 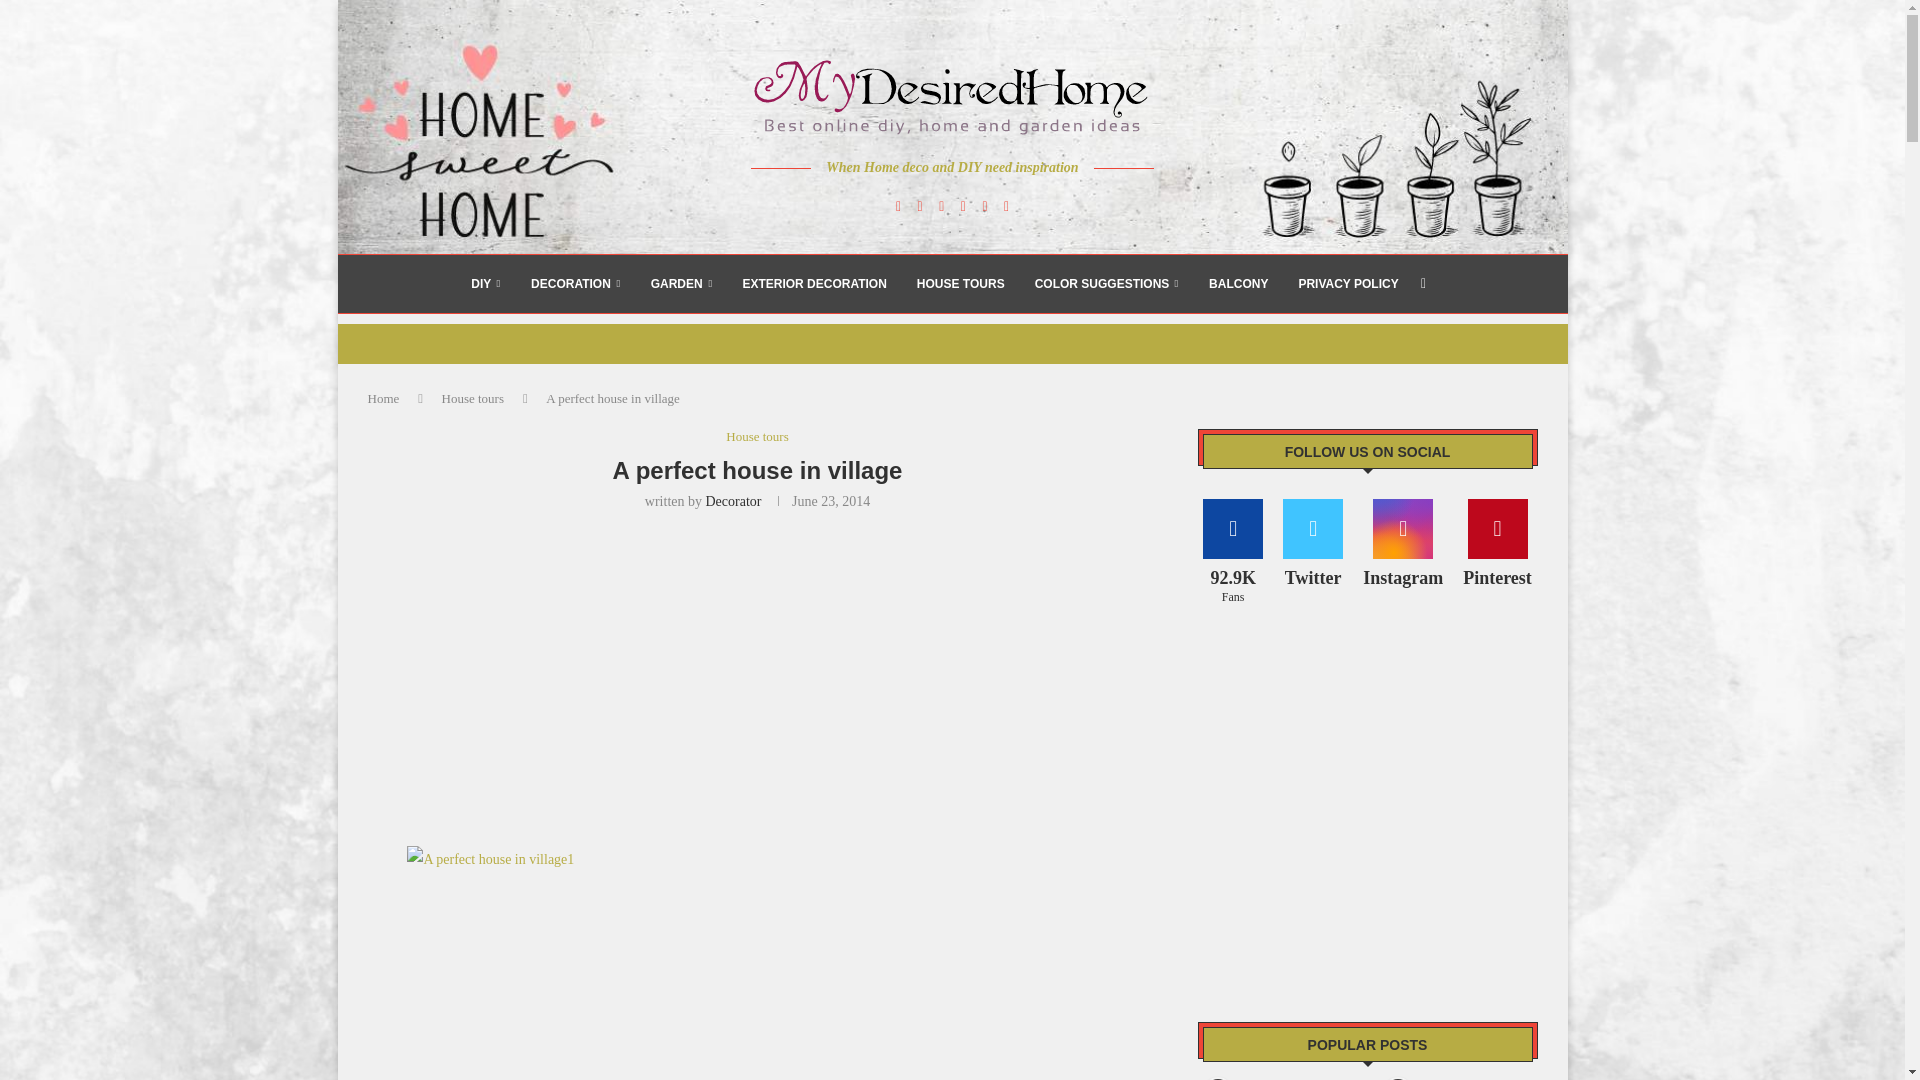 What do you see at coordinates (384, 398) in the screenshot?
I see `Home` at bounding box center [384, 398].